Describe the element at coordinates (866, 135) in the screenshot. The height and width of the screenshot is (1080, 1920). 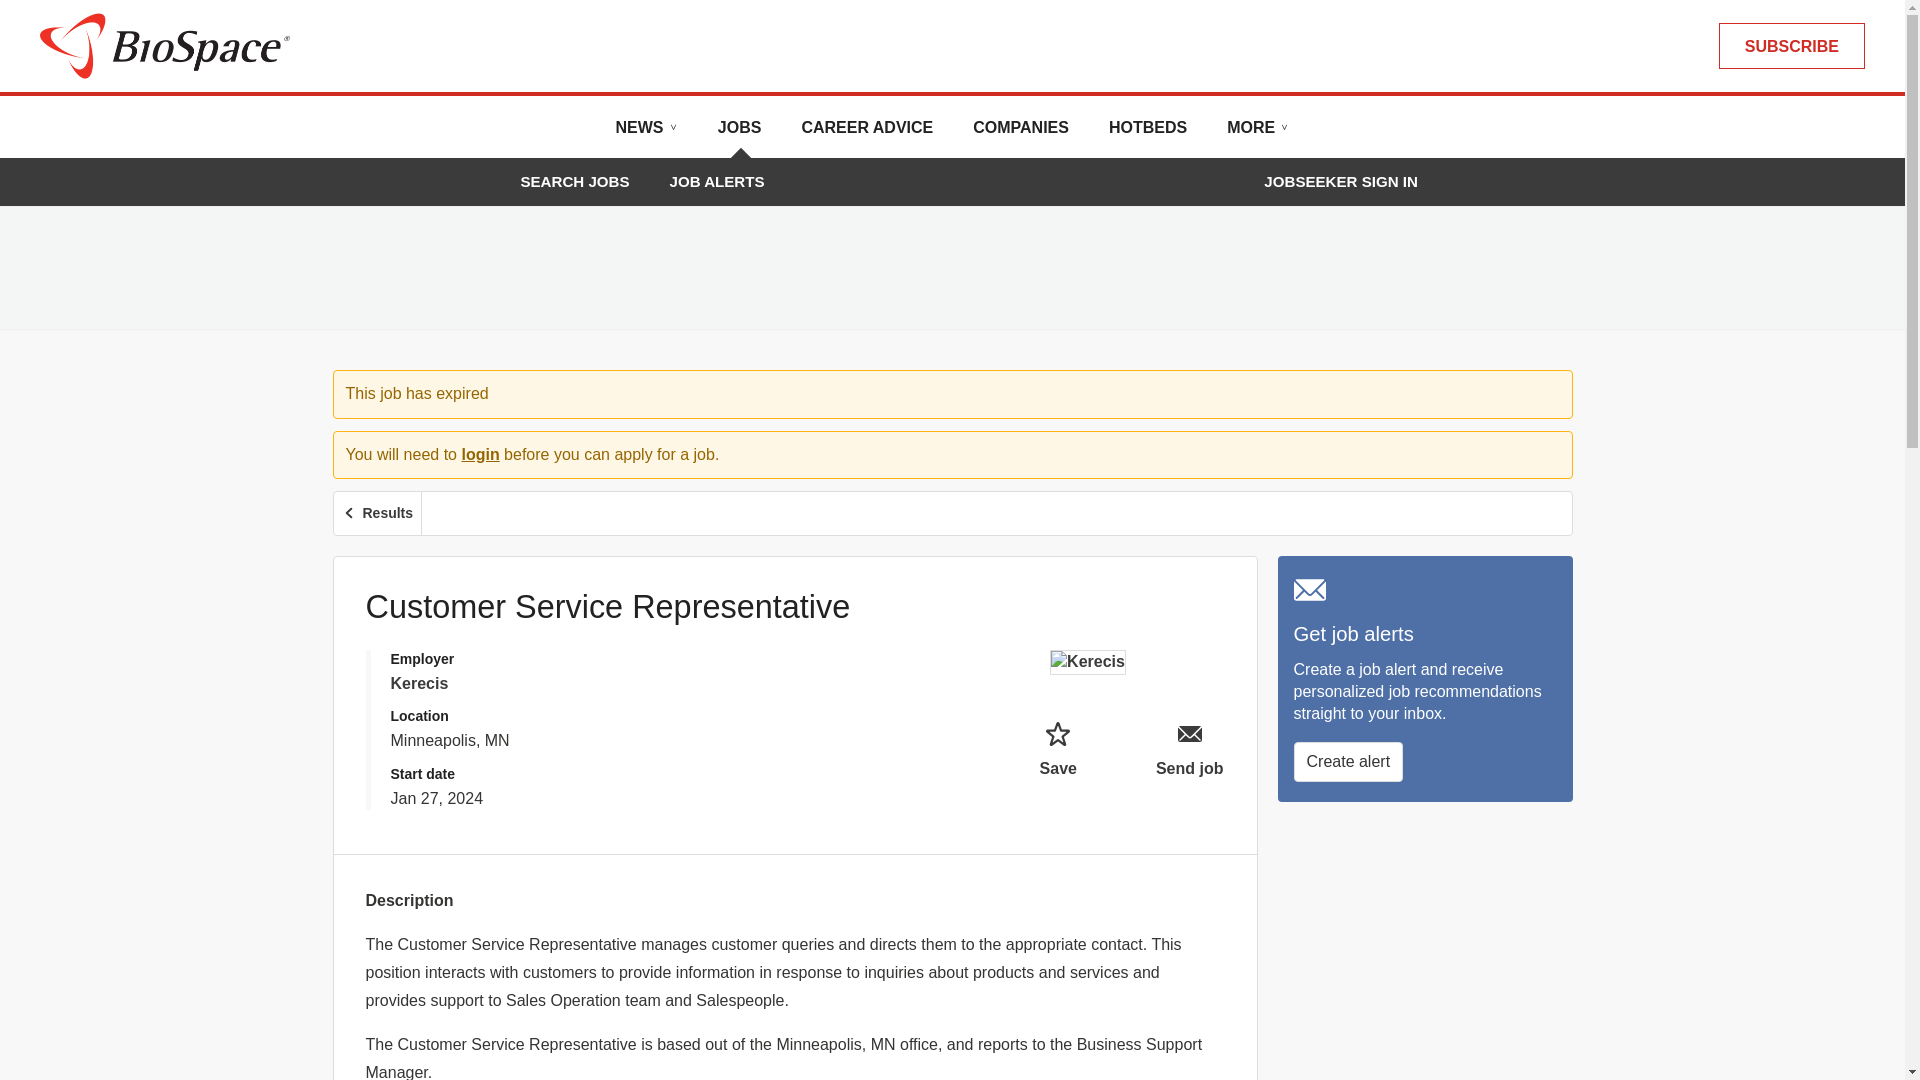
I see `CAREER ADVICE` at that location.